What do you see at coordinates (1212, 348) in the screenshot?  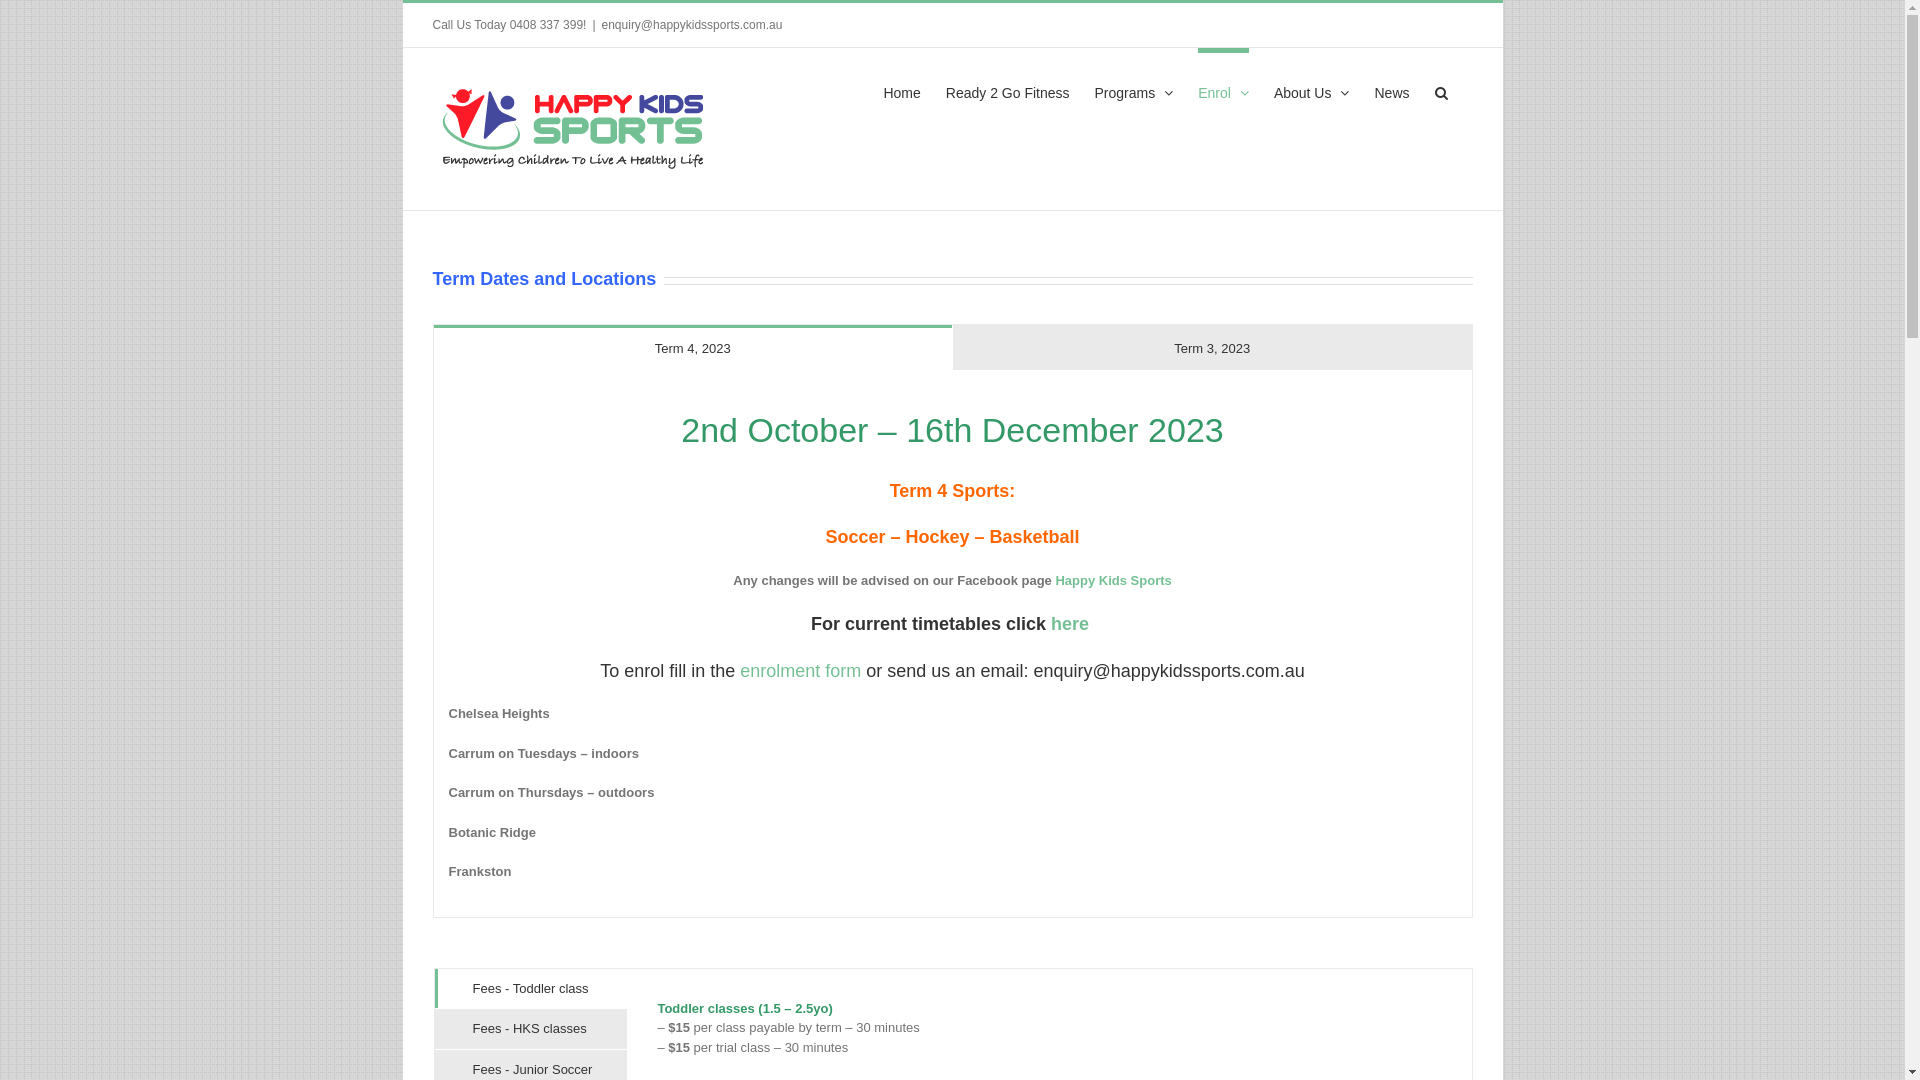 I see `Term 3, 2023` at bounding box center [1212, 348].